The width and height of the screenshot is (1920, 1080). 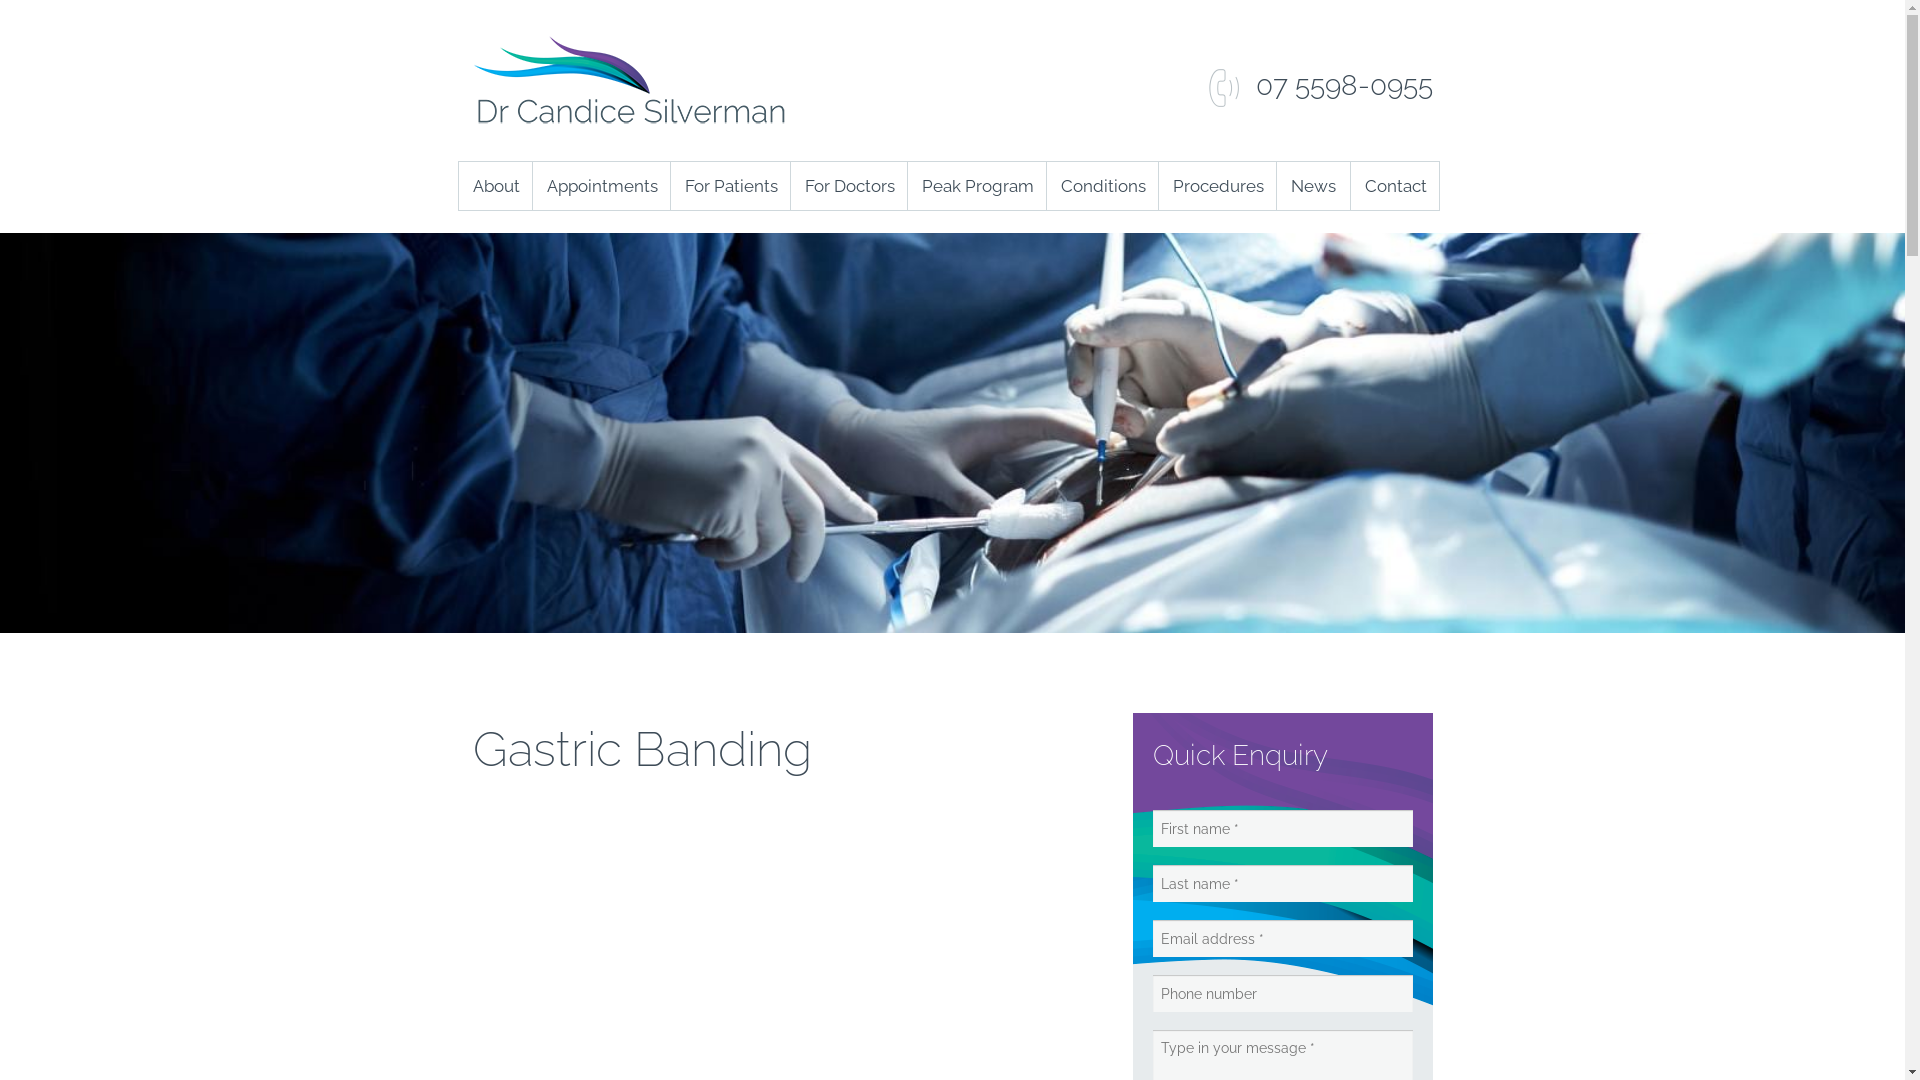 What do you see at coordinates (1395, 186) in the screenshot?
I see `Contact` at bounding box center [1395, 186].